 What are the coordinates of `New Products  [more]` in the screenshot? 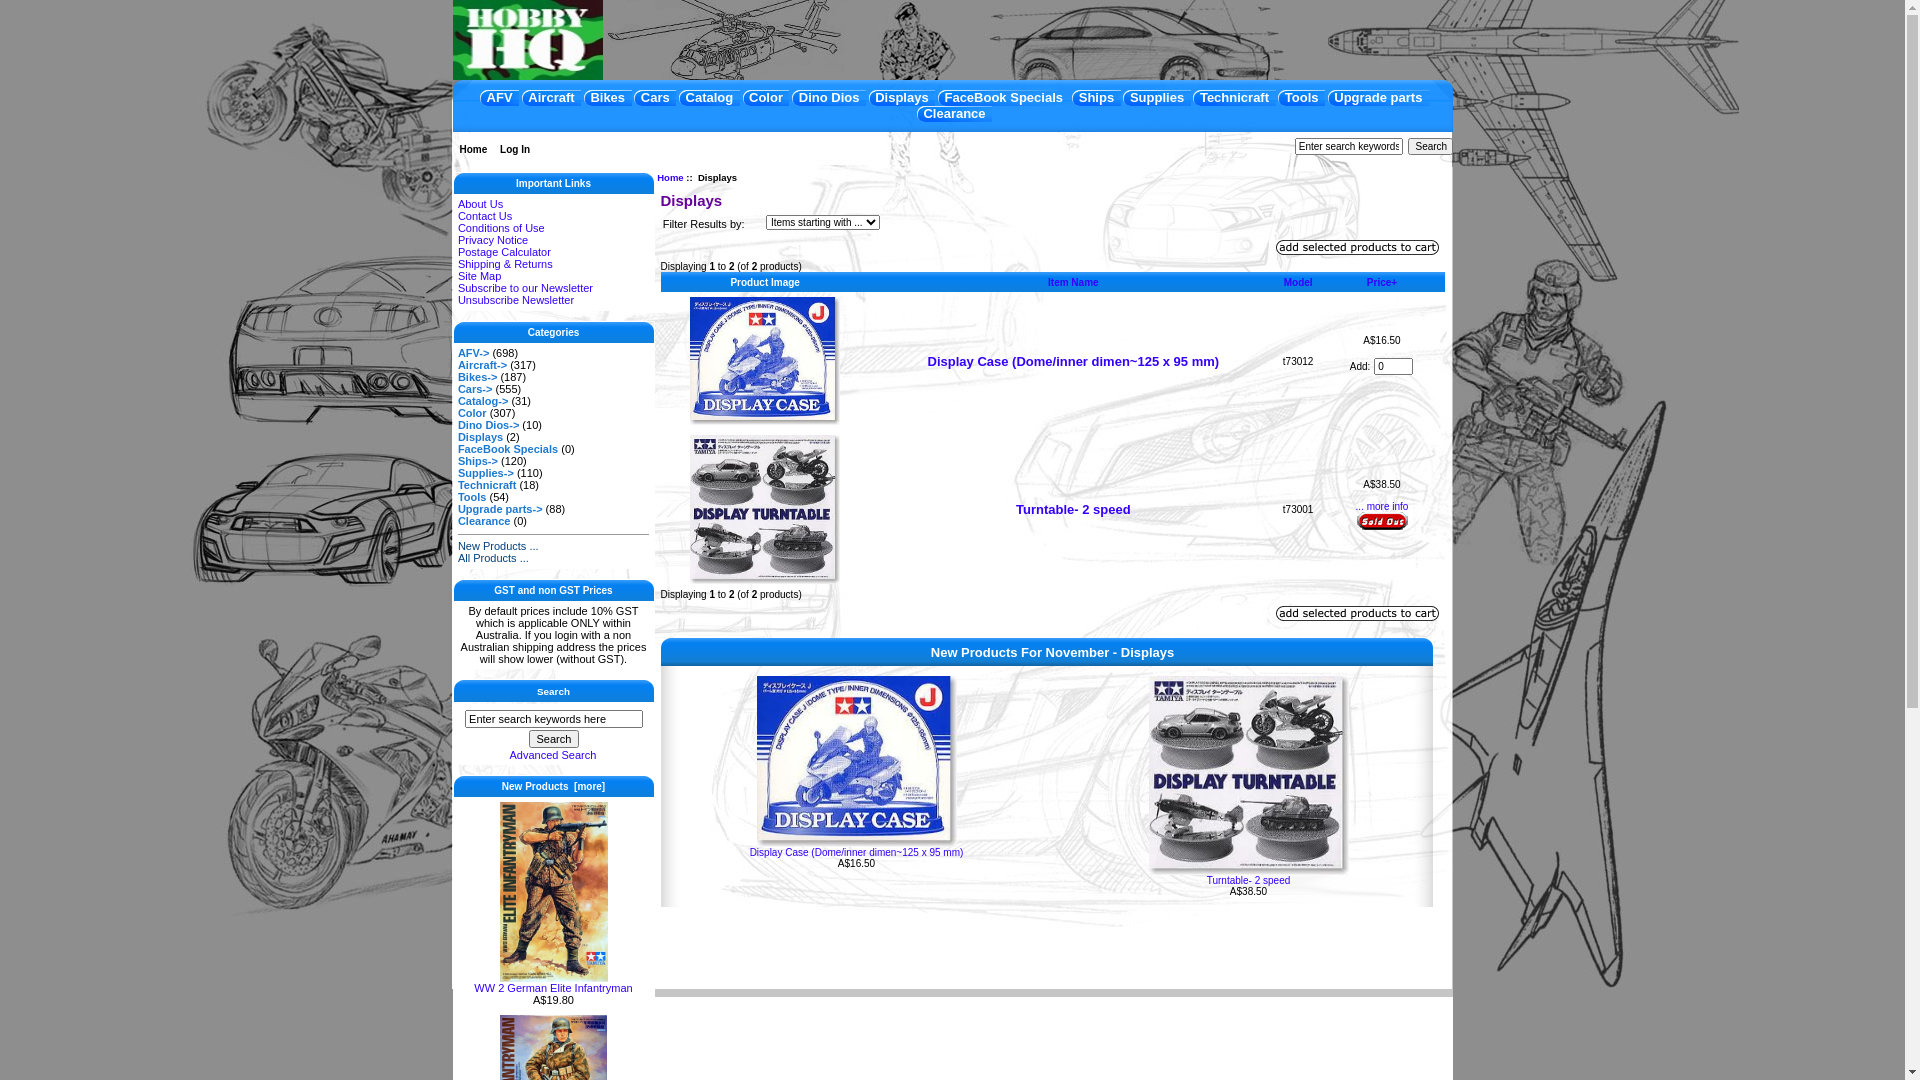 It's located at (554, 786).